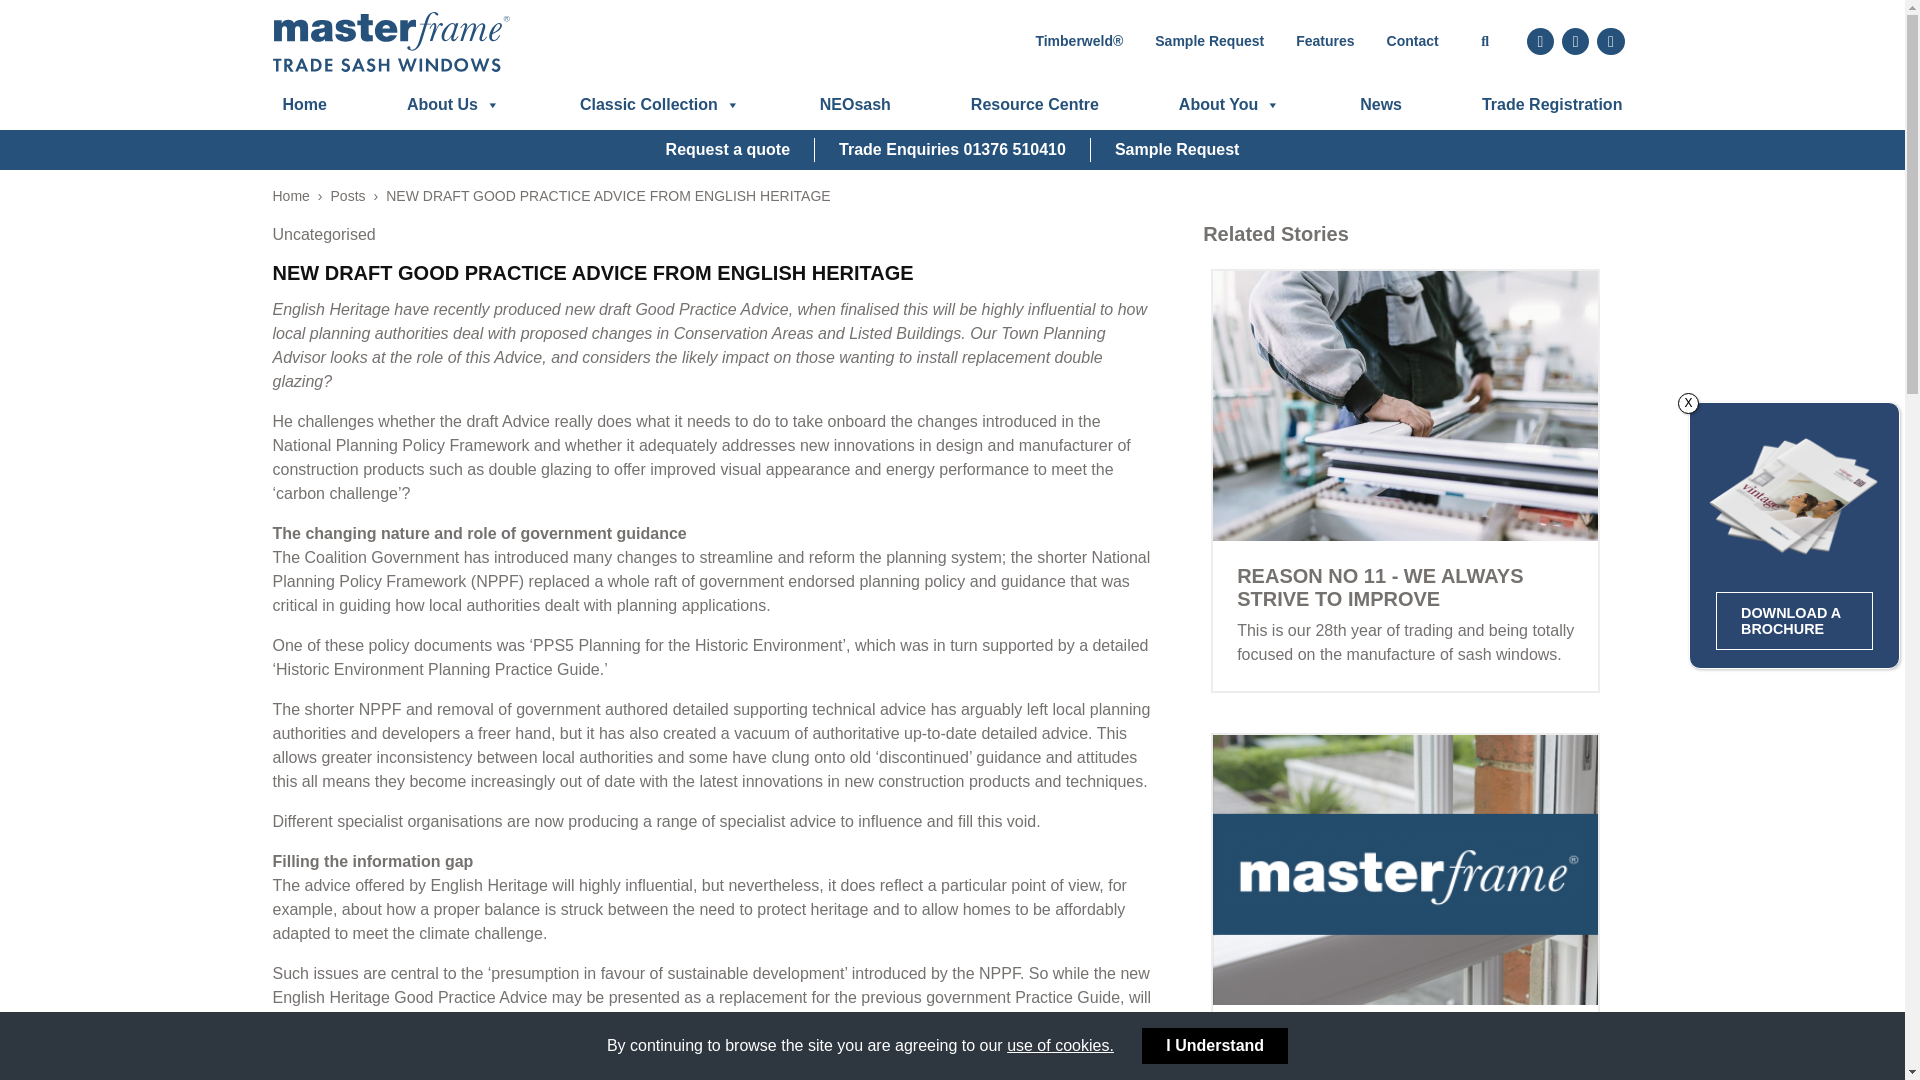 The height and width of the screenshot is (1080, 1920). I want to click on News, so click(1380, 104).